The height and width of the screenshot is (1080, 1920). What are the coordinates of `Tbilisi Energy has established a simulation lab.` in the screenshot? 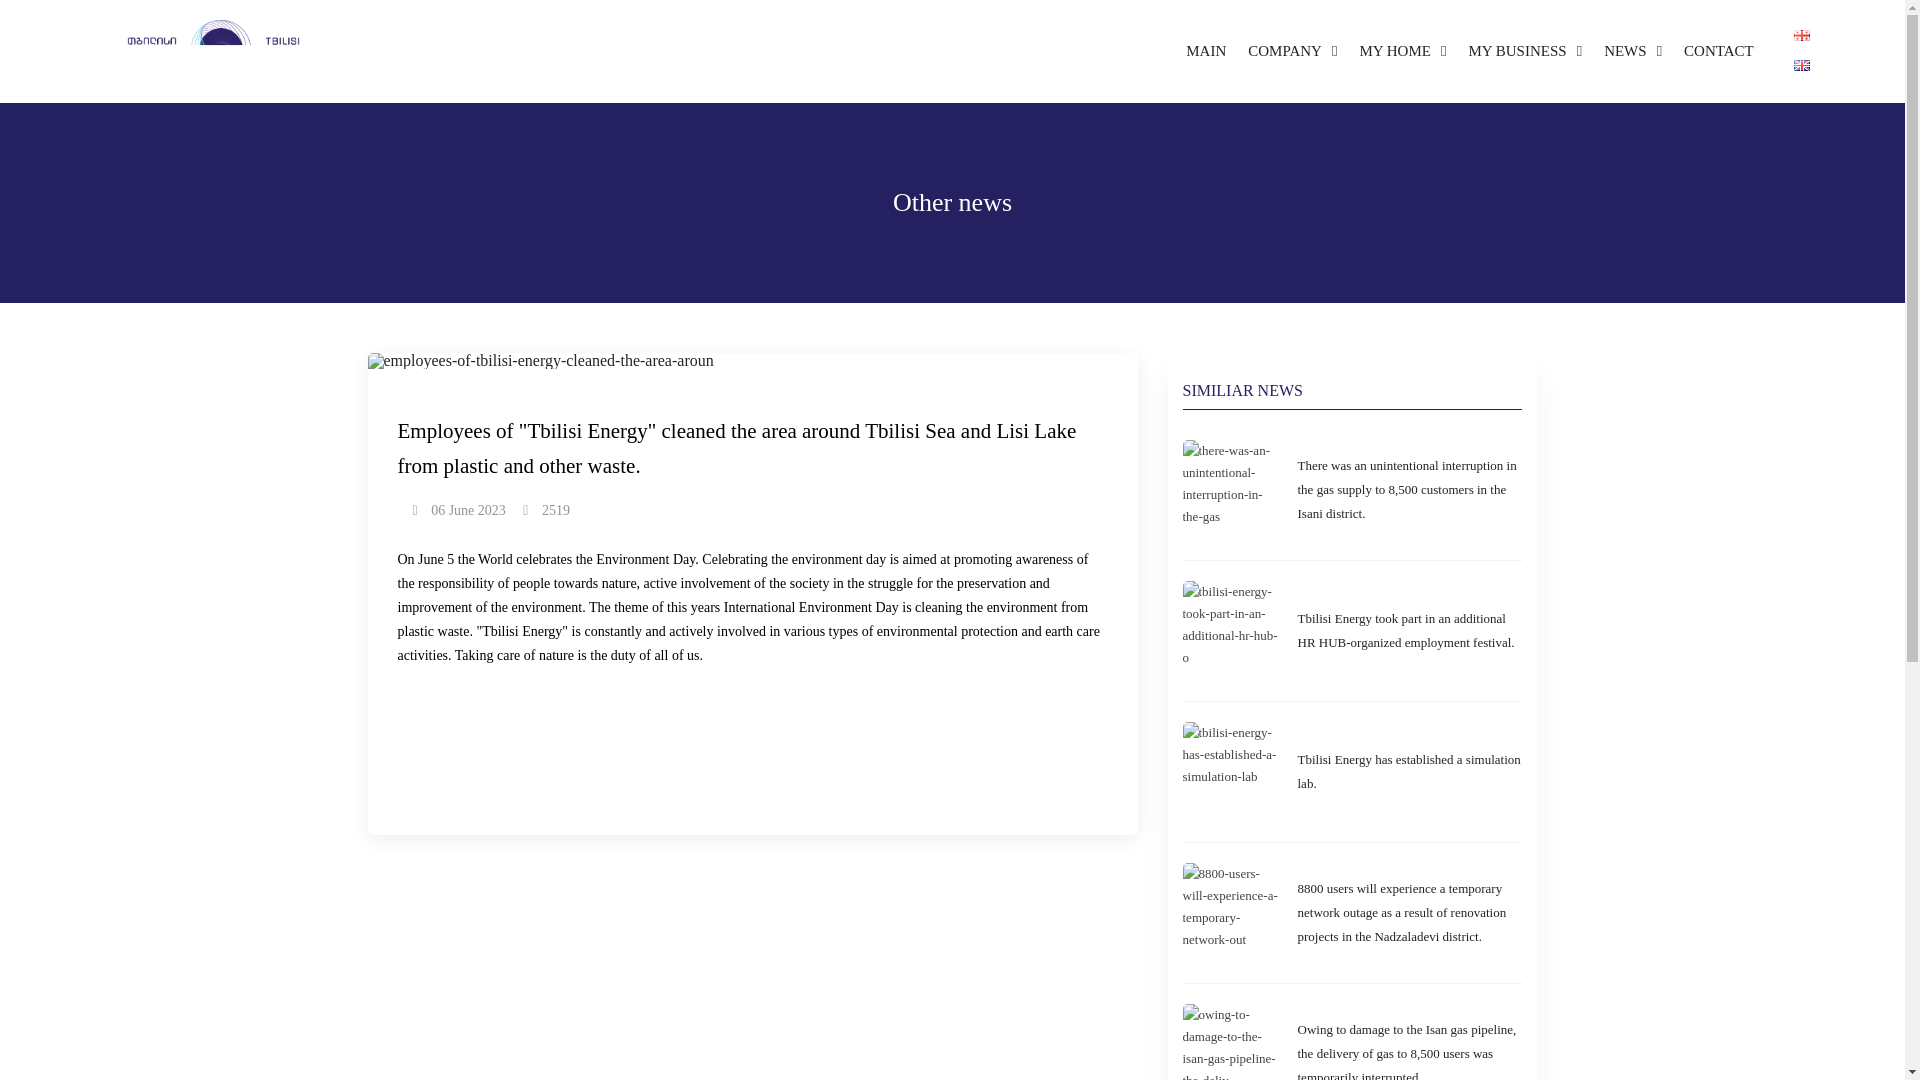 It's located at (1410, 772).